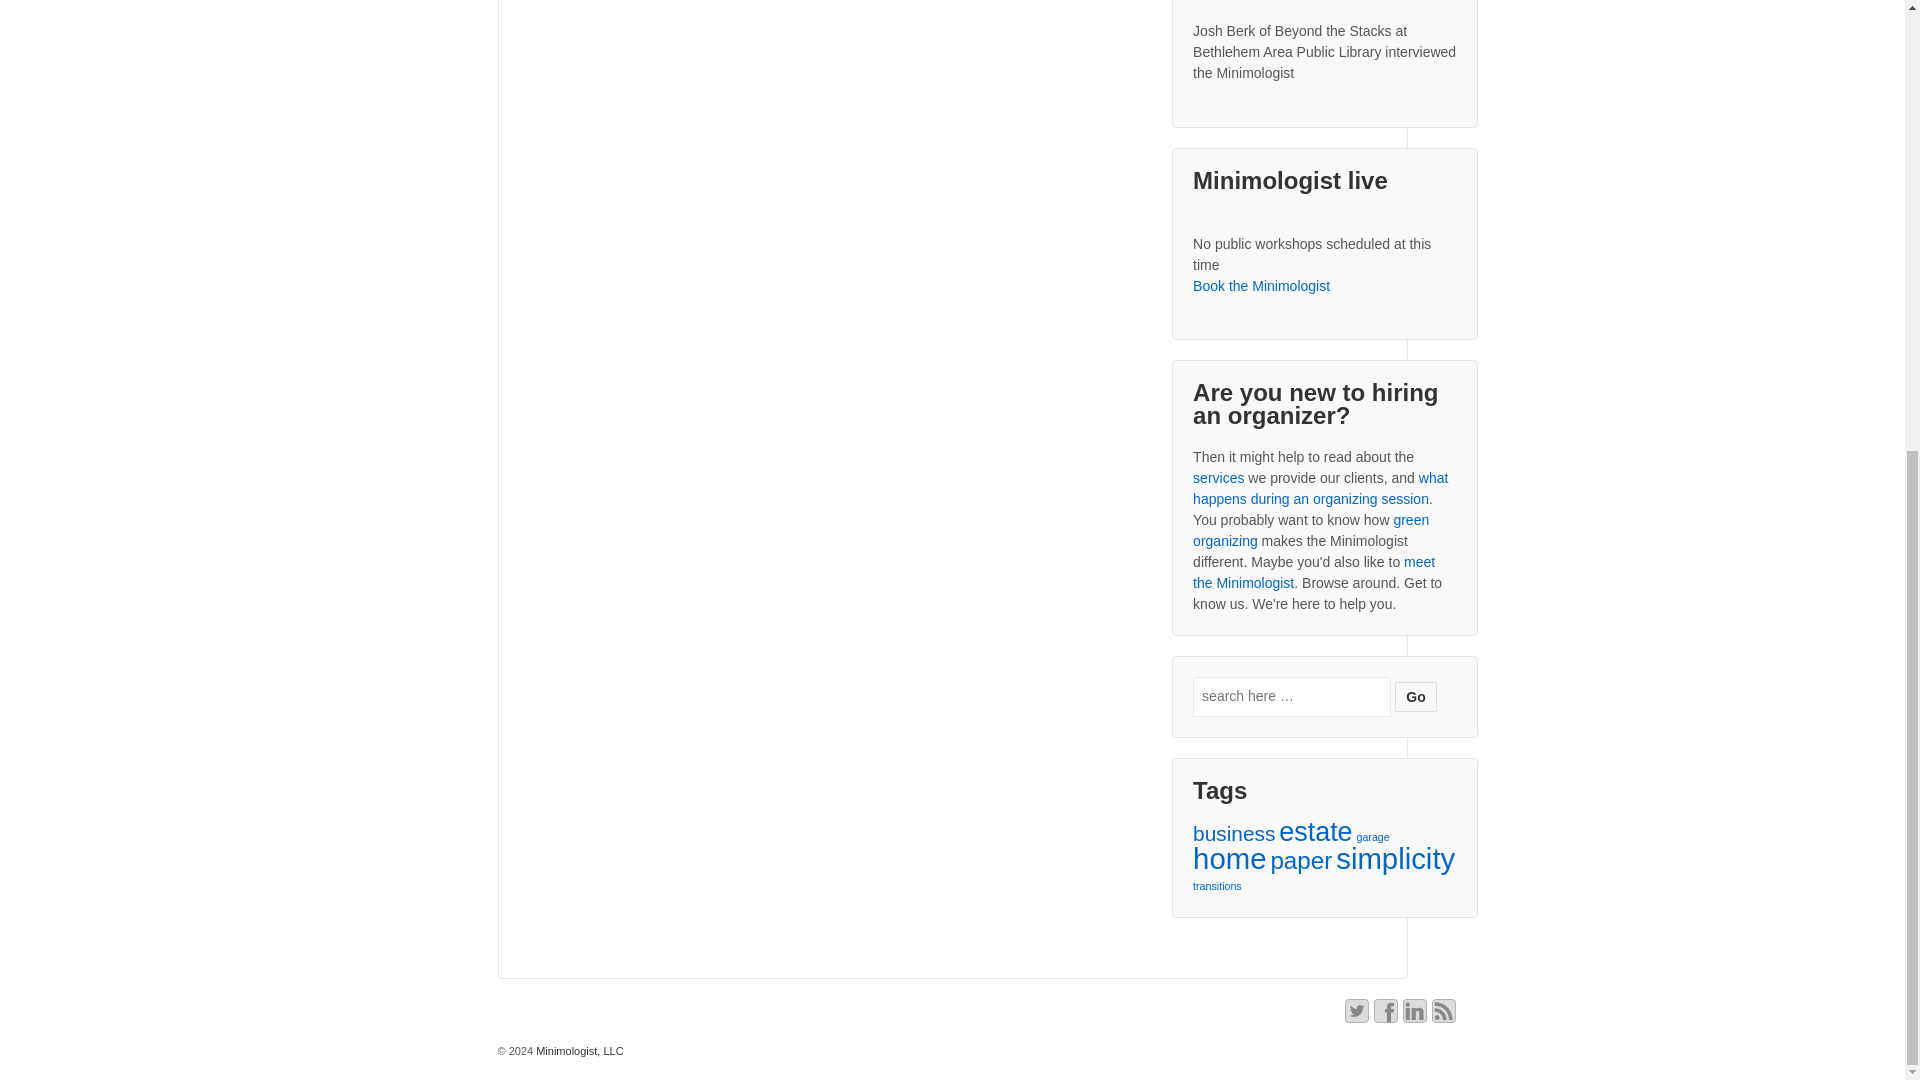  I want to click on meet the Minimologist, so click(1313, 572).